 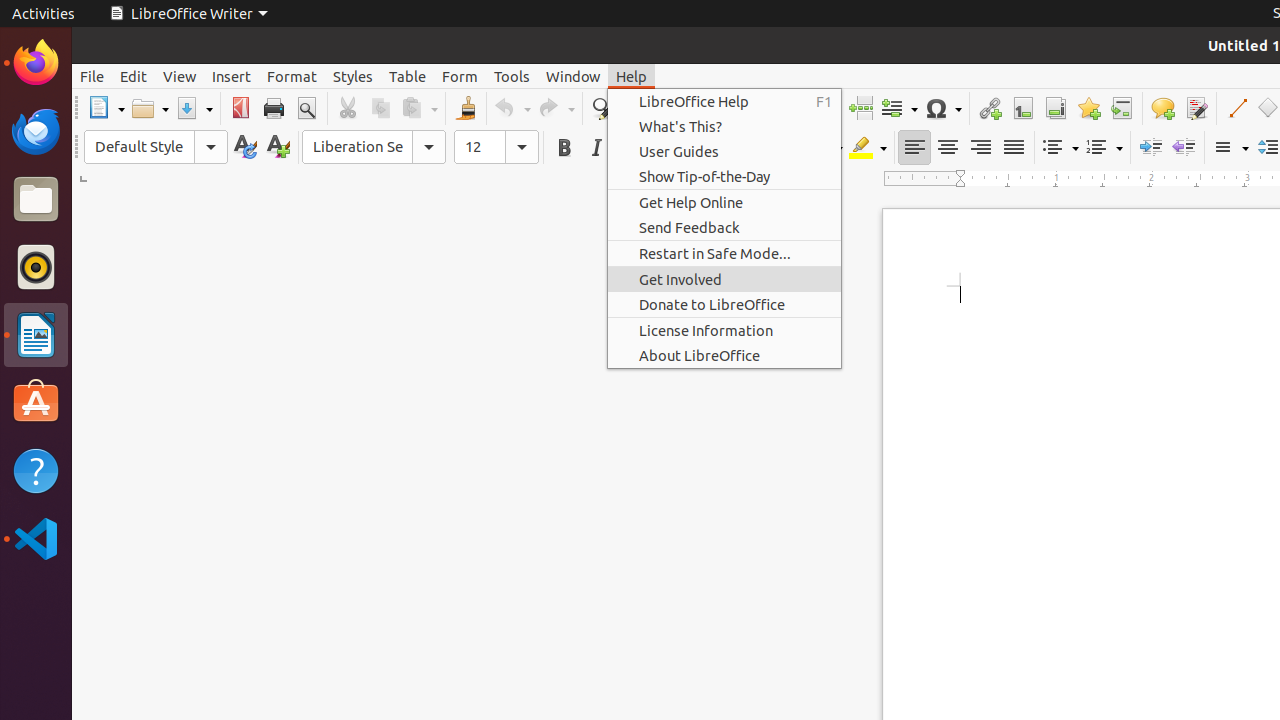 What do you see at coordinates (512, 108) in the screenshot?
I see `Undo` at bounding box center [512, 108].